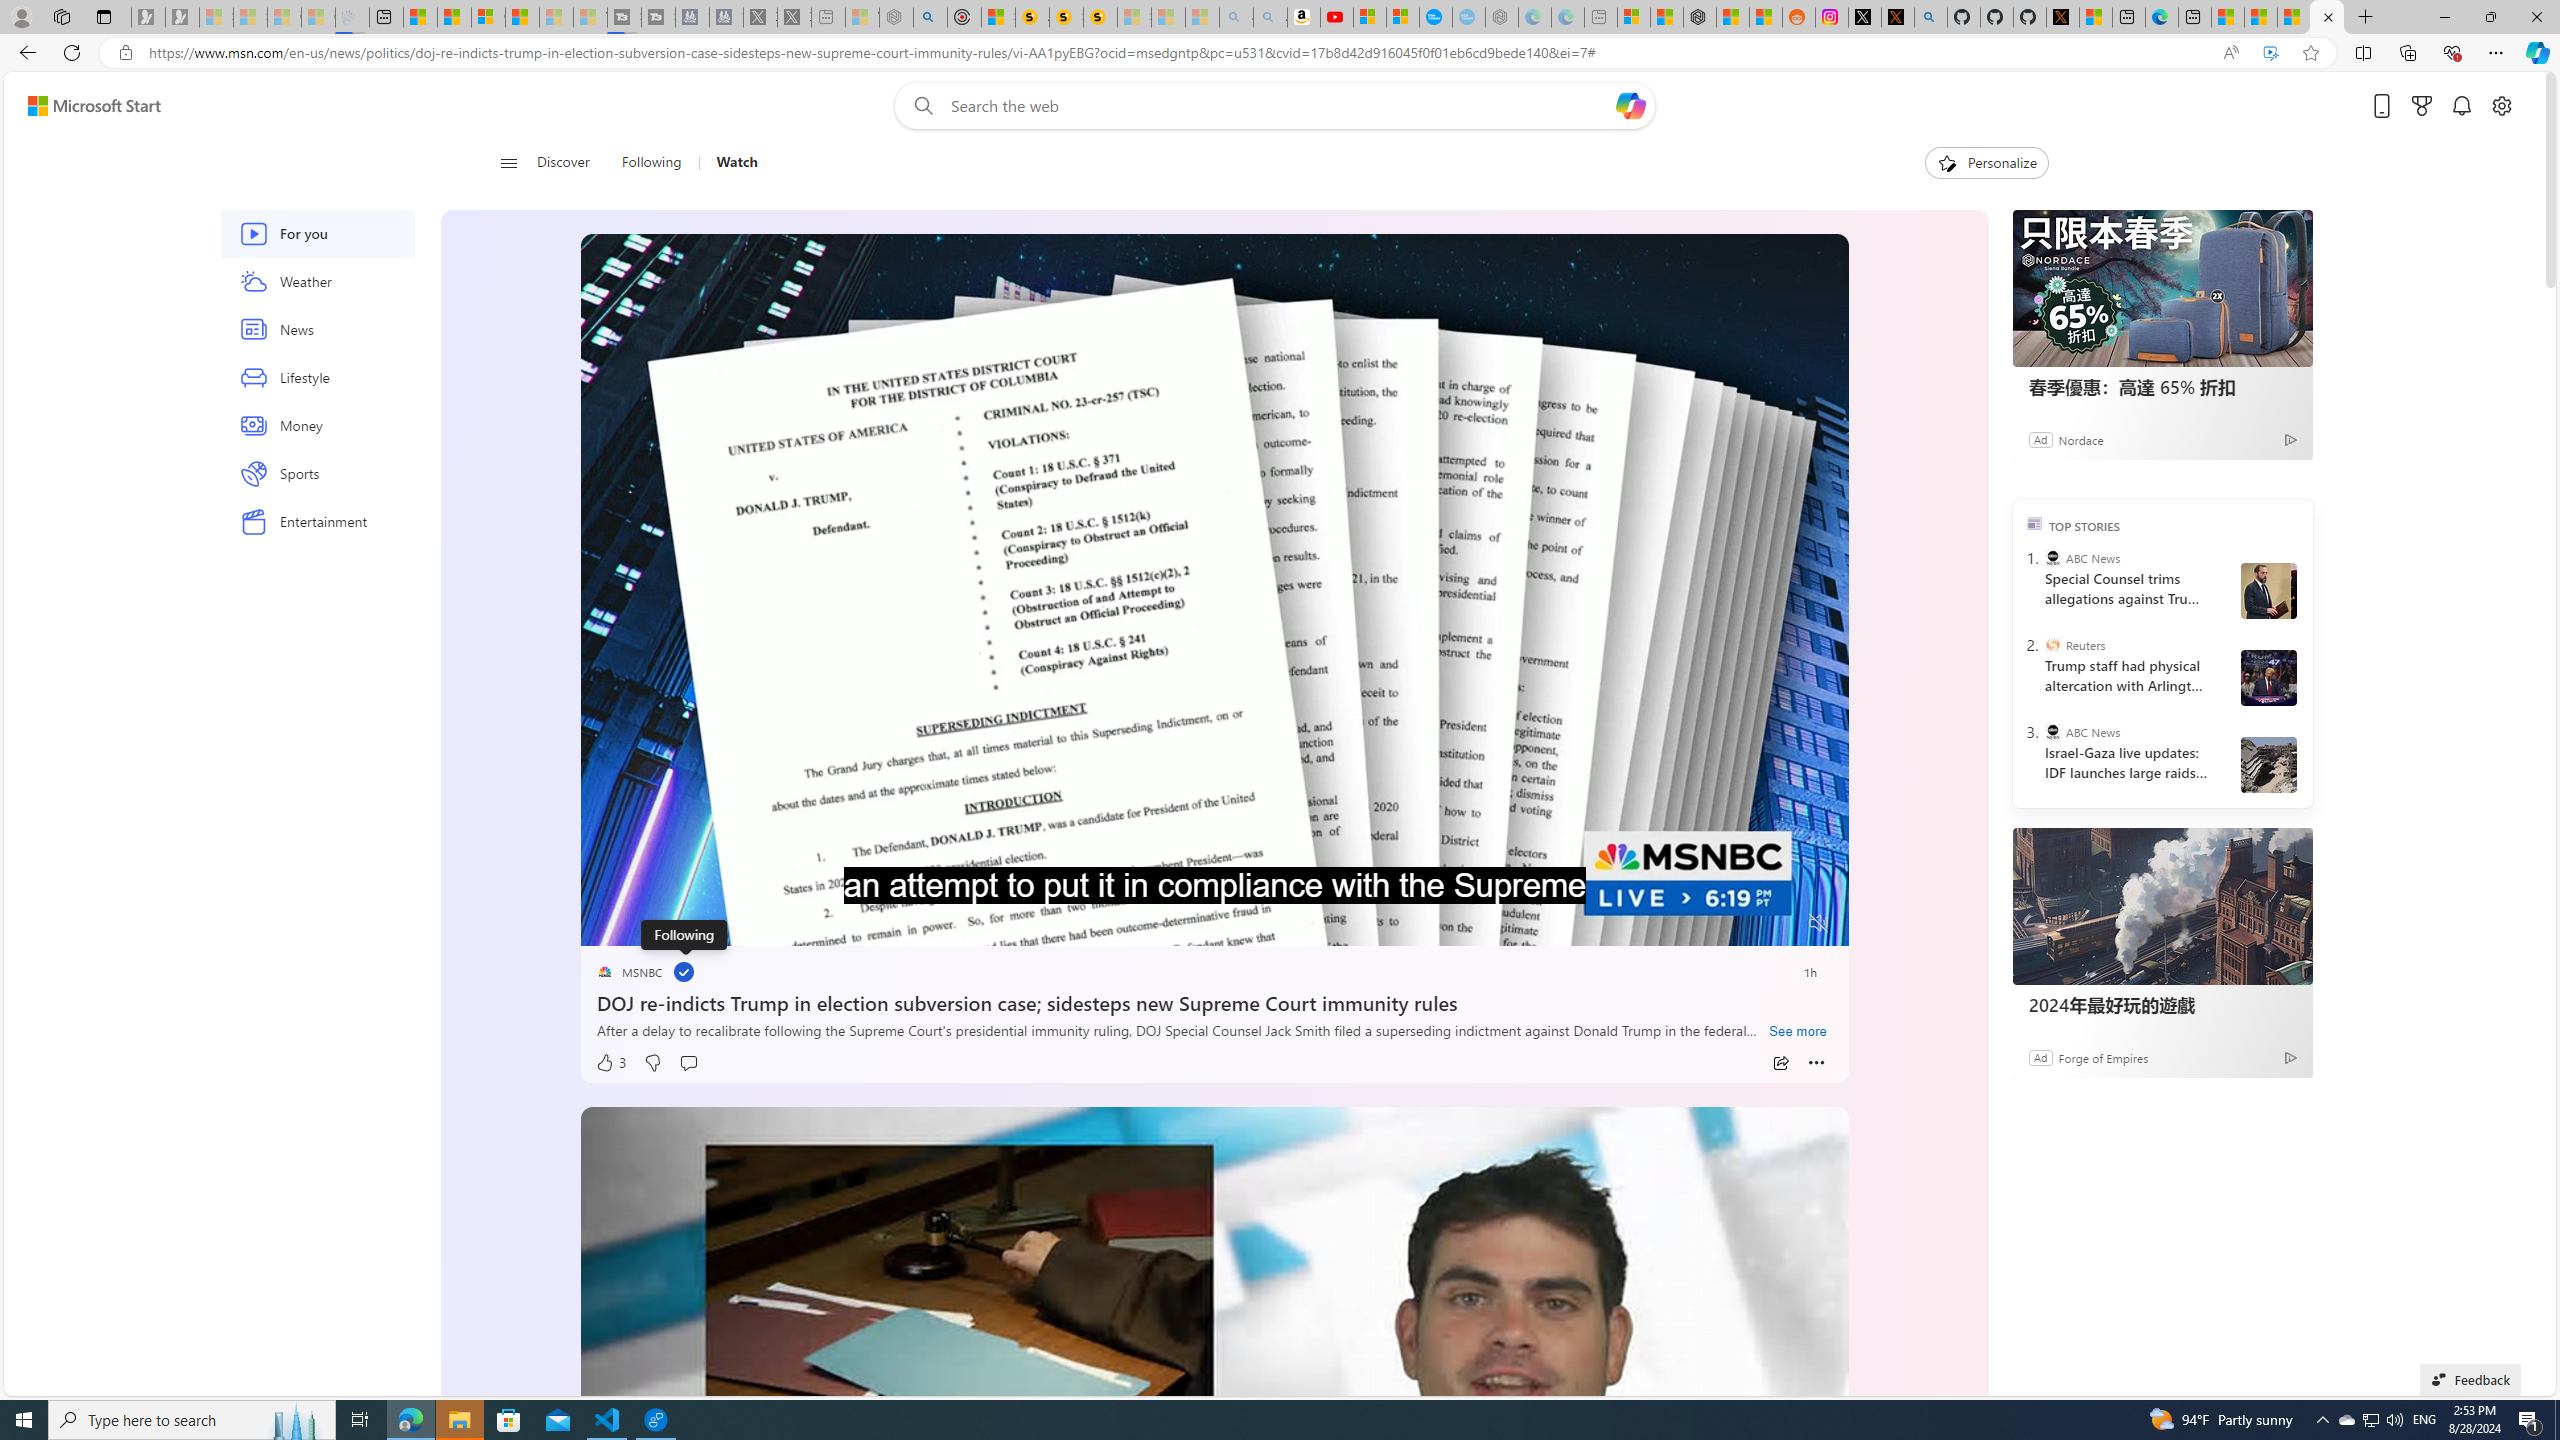 Image resolution: width=2560 pixels, height=1440 pixels. What do you see at coordinates (2052, 644) in the screenshot?
I see `Reuters` at bounding box center [2052, 644].